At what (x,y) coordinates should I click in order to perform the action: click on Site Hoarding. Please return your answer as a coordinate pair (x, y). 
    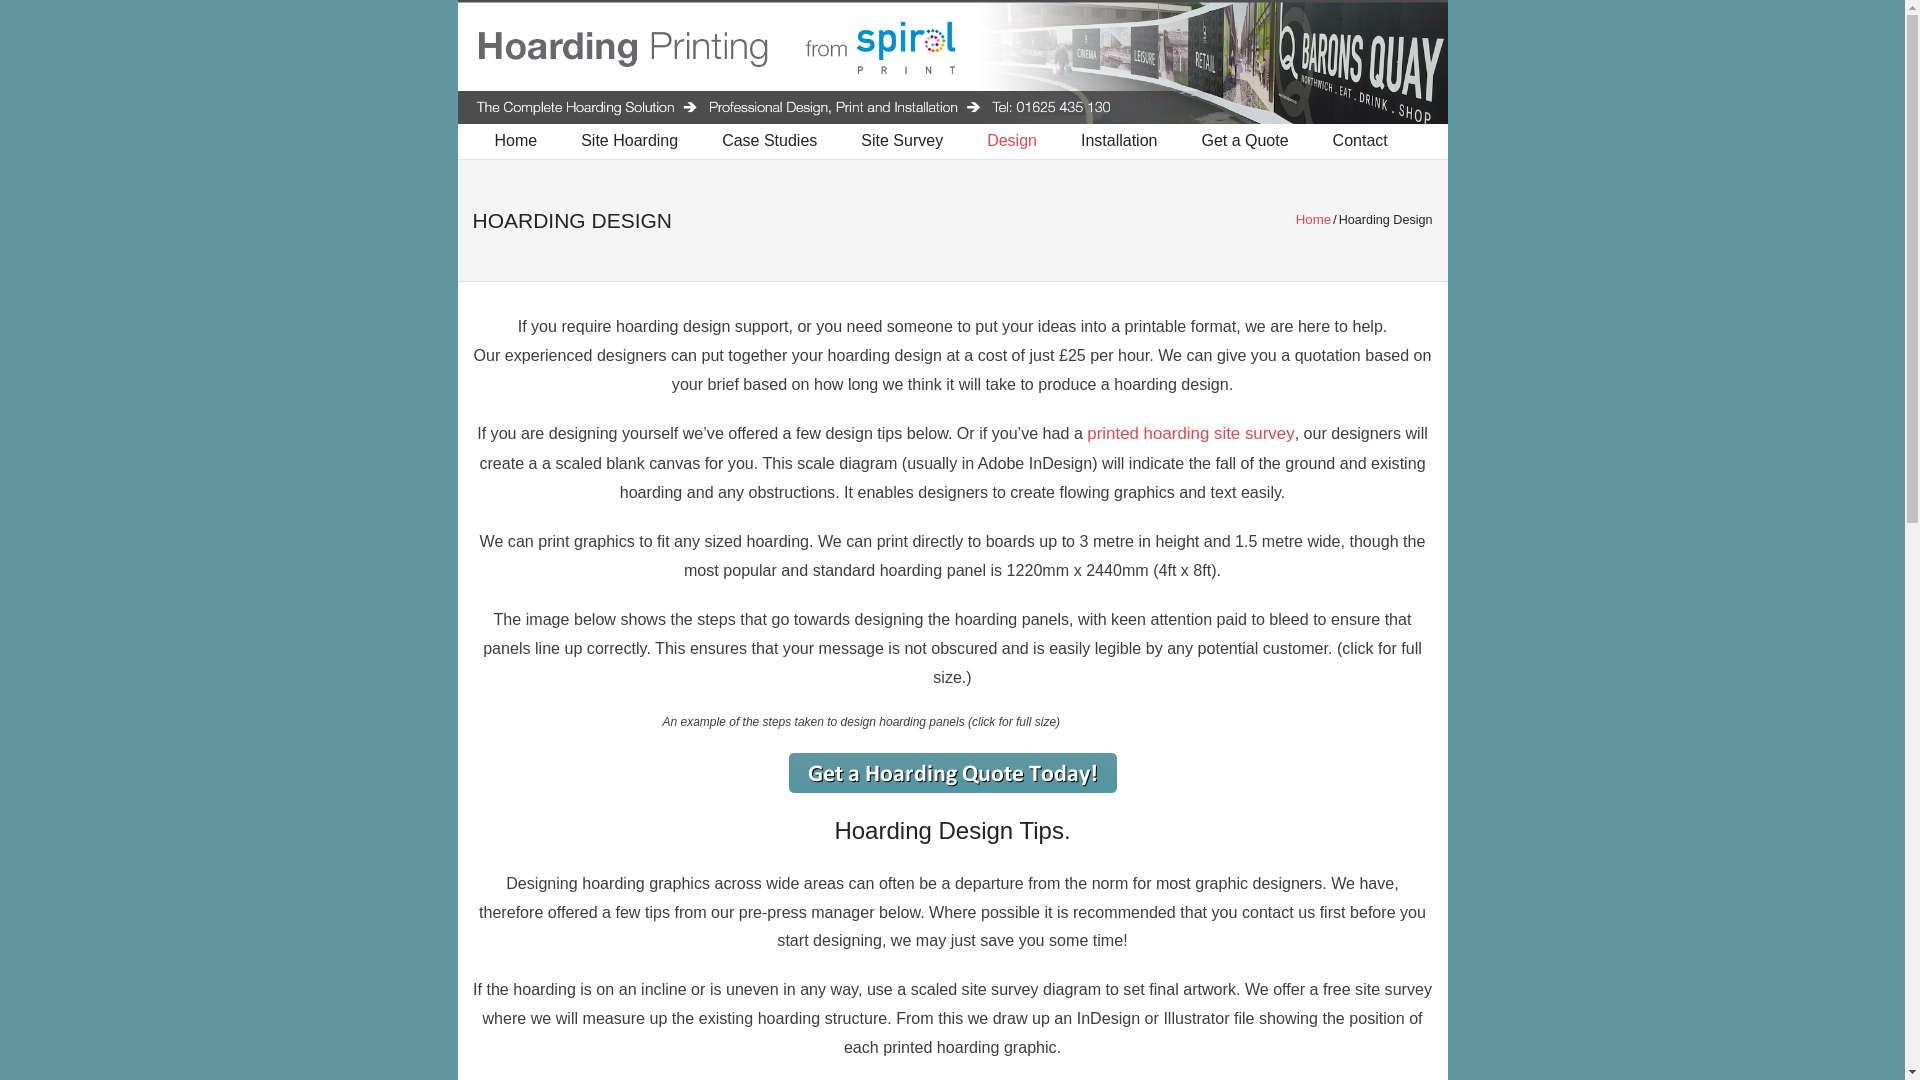
    Looking at the image, I should click on (629, 141).